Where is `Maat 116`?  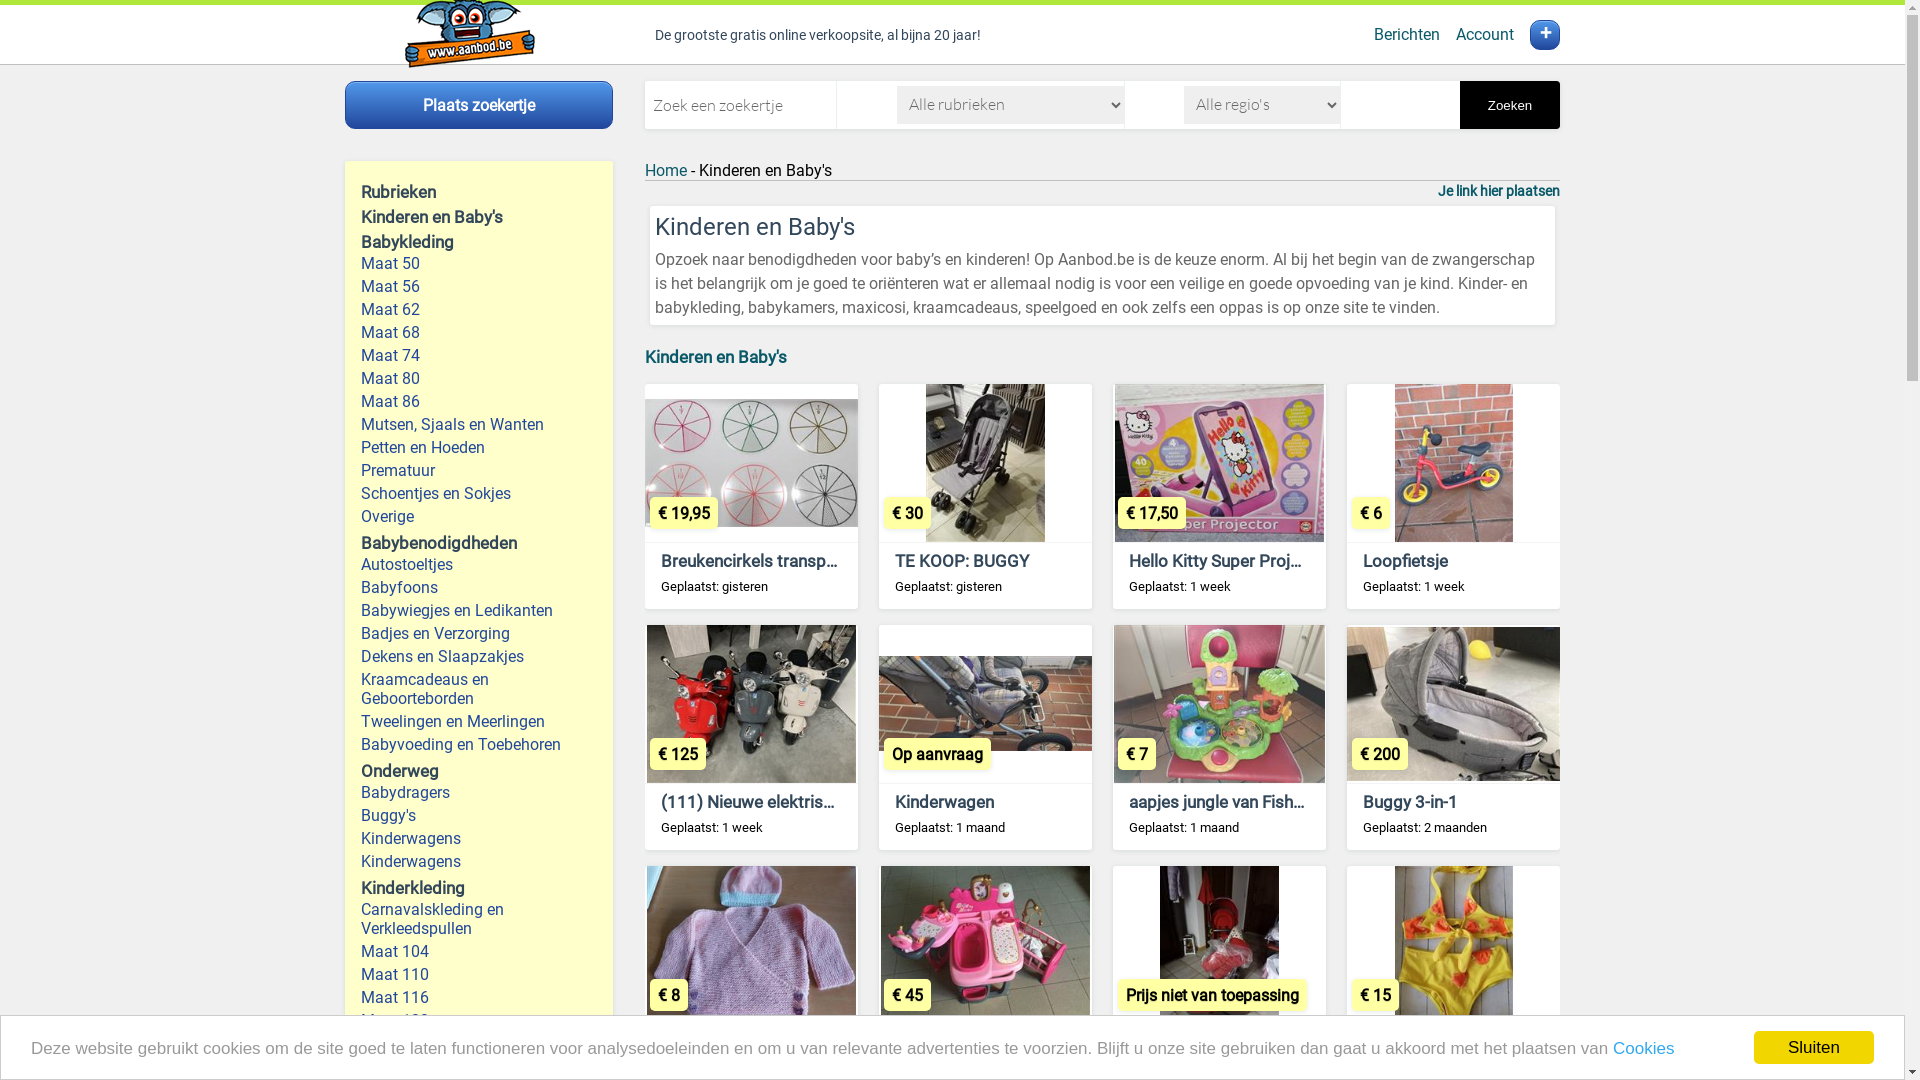 Maat 116 is located at coordinates (479, 998).